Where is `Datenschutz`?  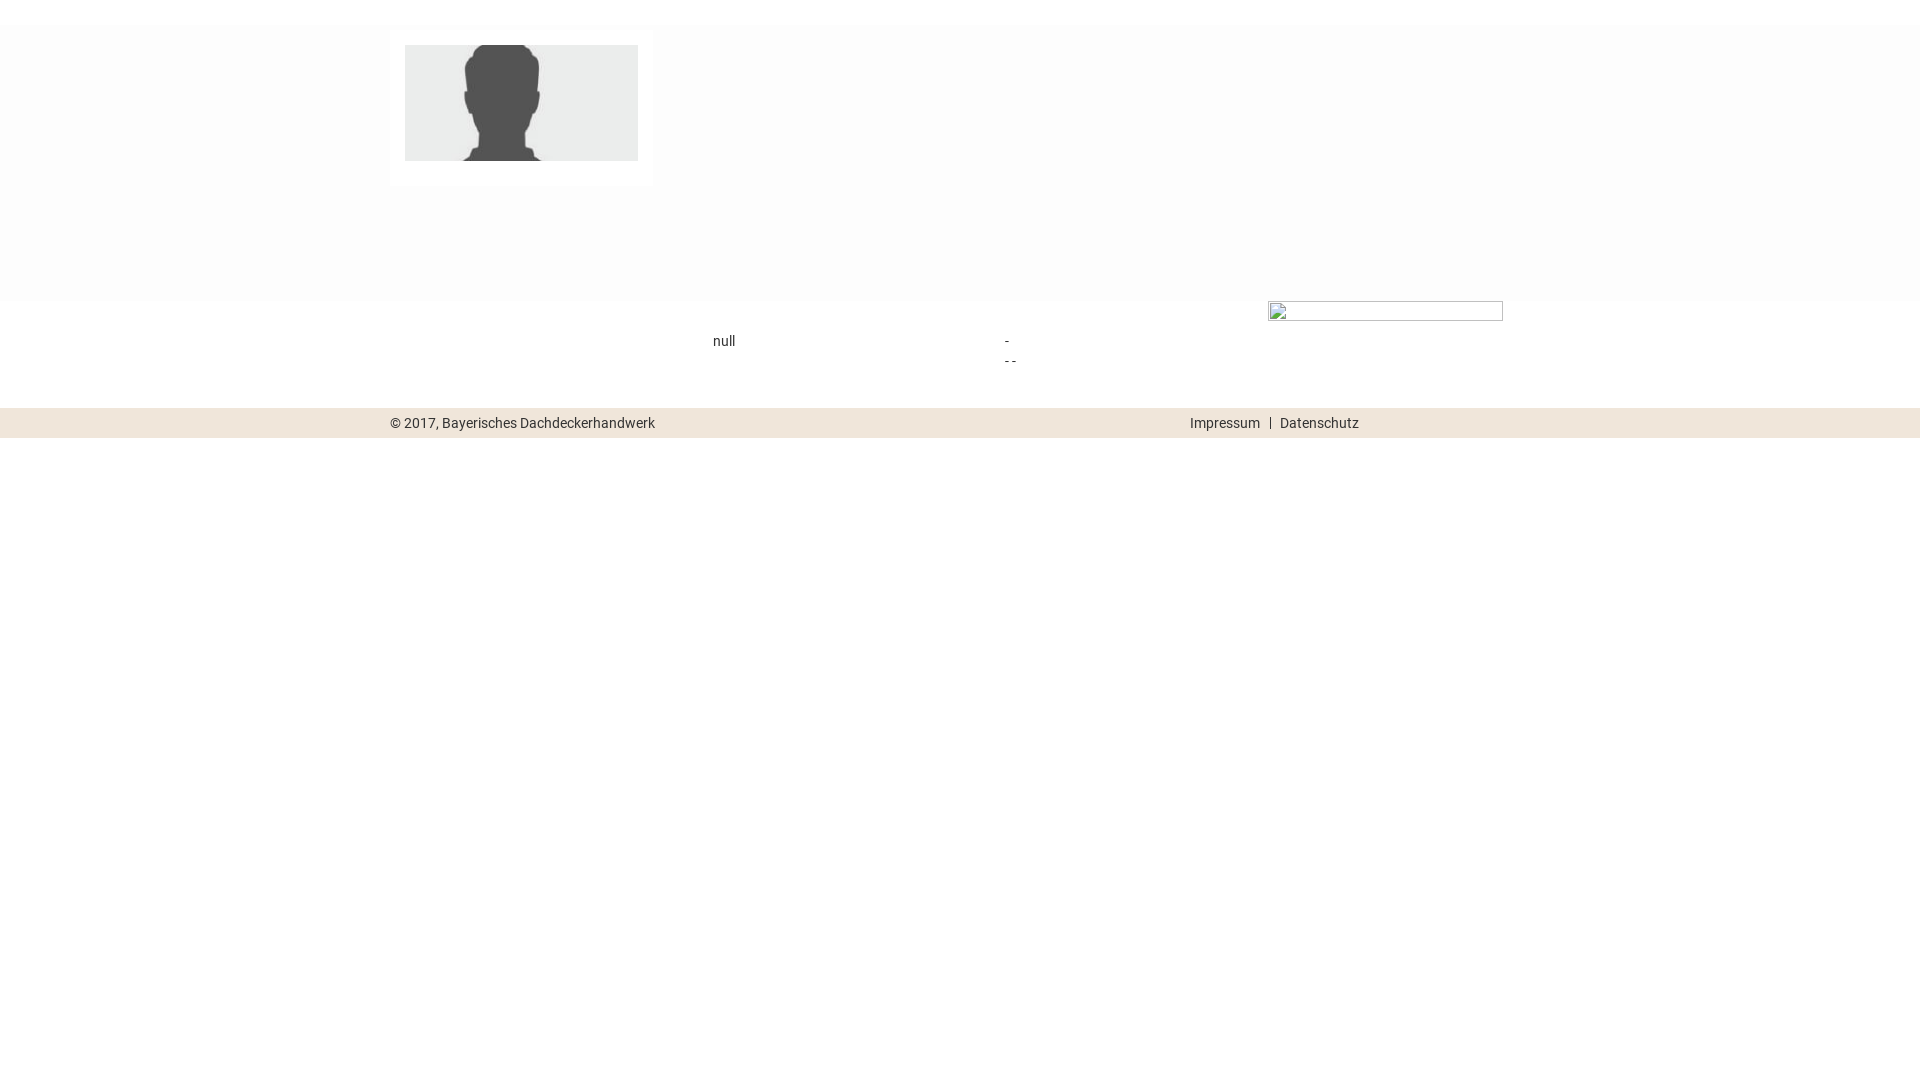
Datenschutz is located at coordinates (1314, 423).